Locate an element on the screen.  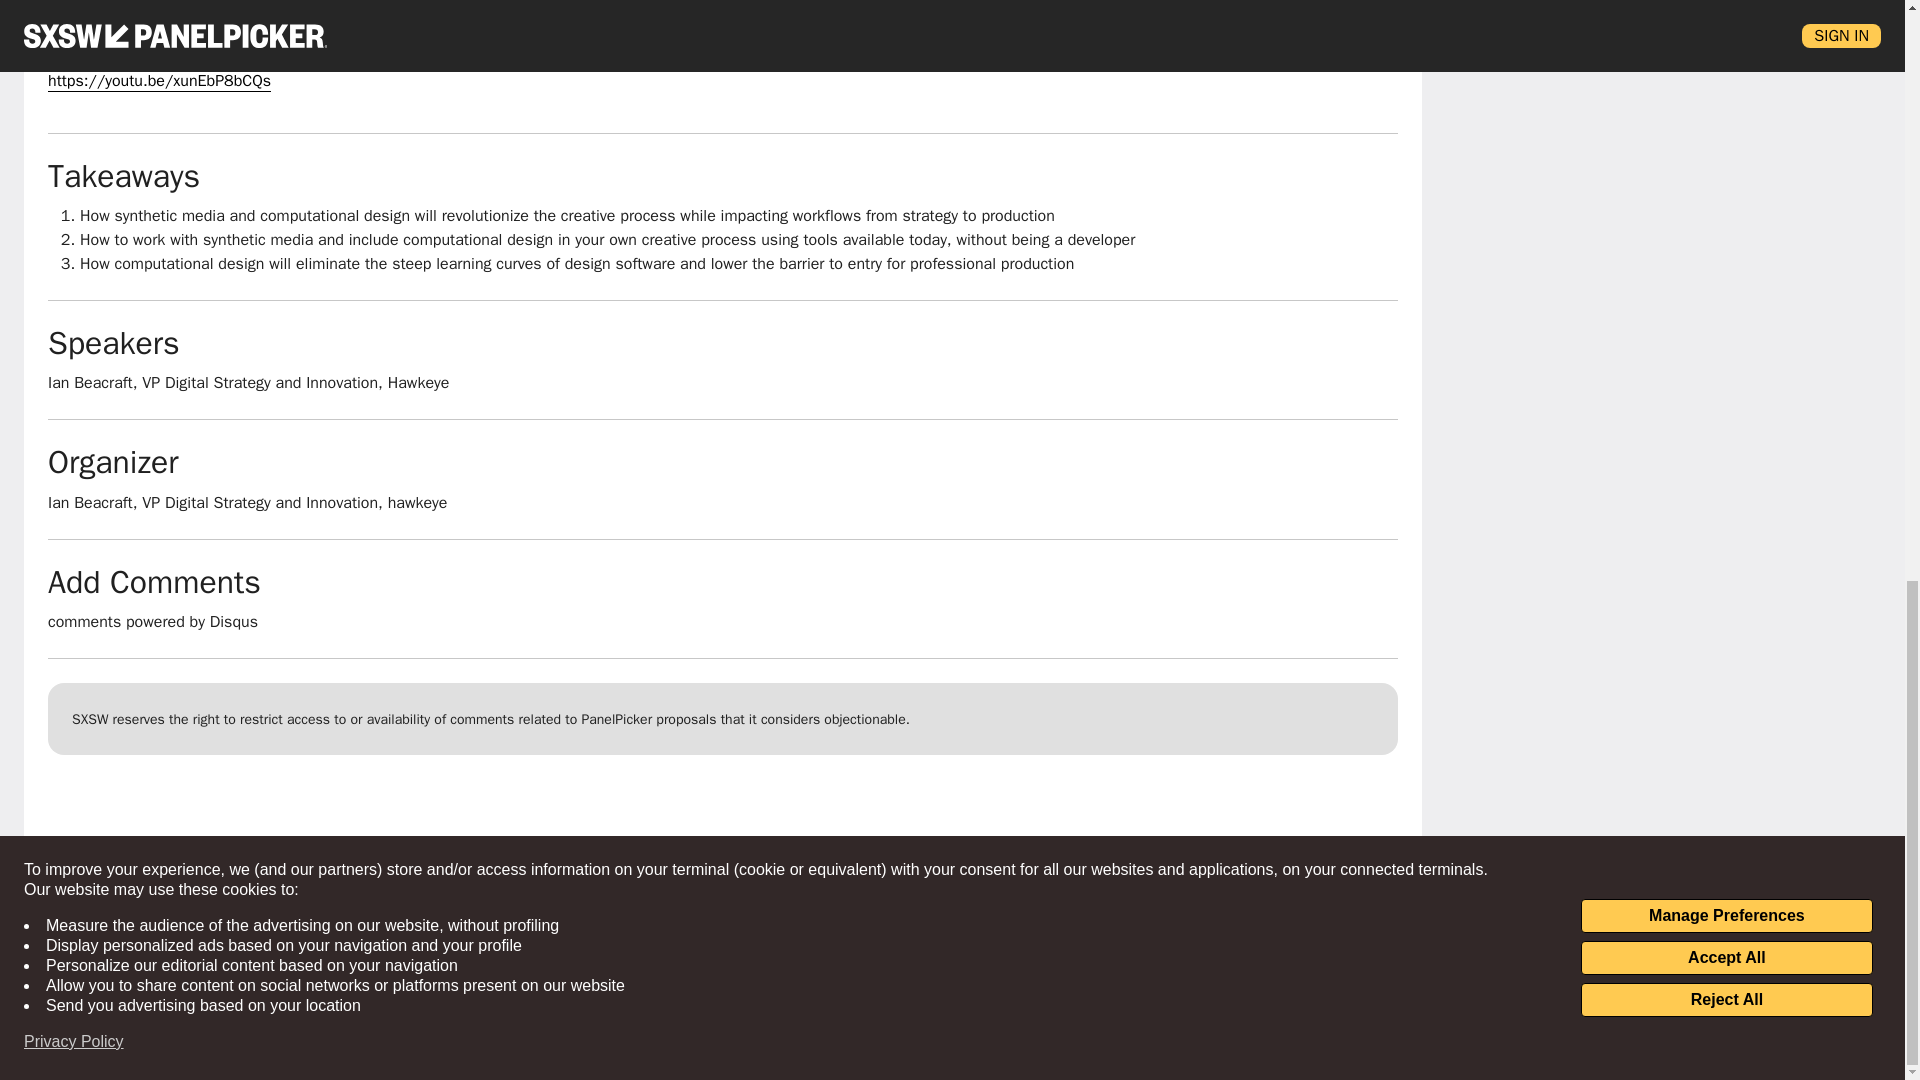
Code of Conduct is located at coordinates (1504, 1019).